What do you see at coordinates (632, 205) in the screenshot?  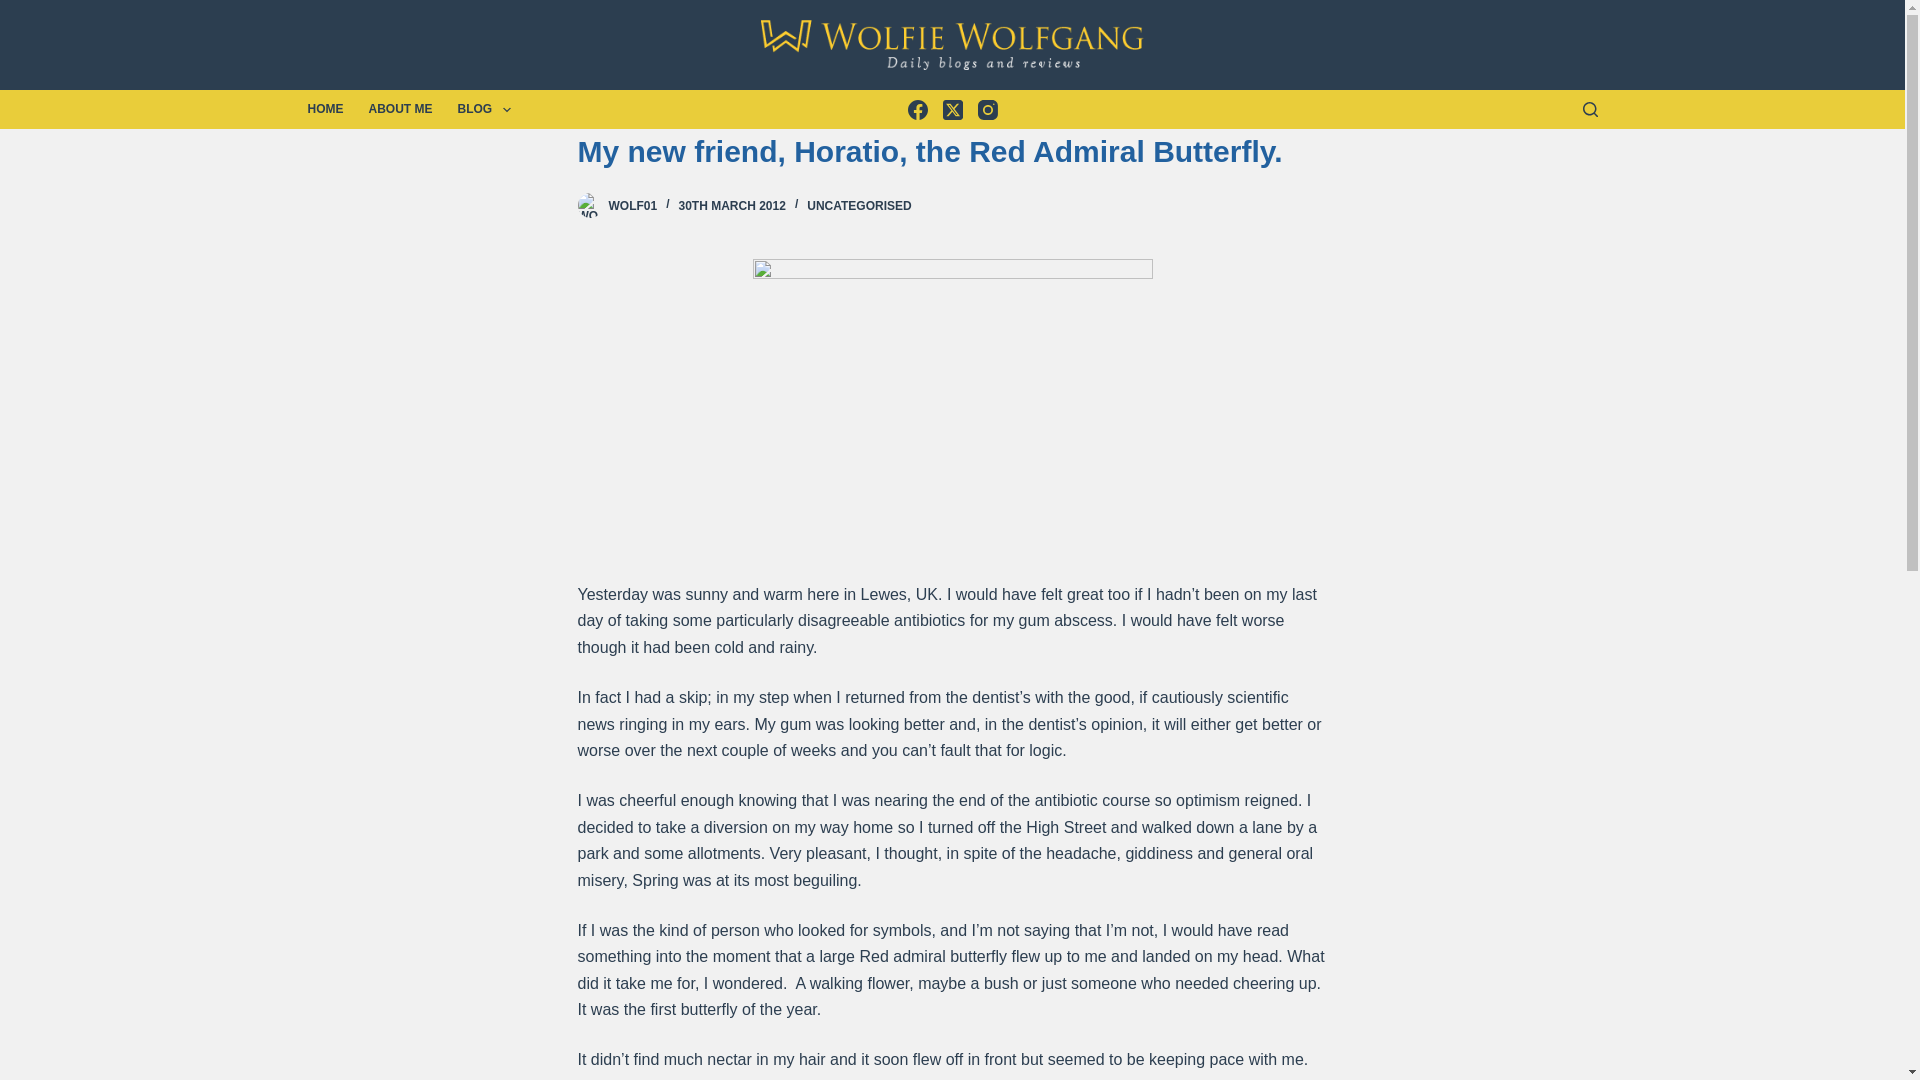 I see `Posts by wolf01` at bounding box center [632, 205].